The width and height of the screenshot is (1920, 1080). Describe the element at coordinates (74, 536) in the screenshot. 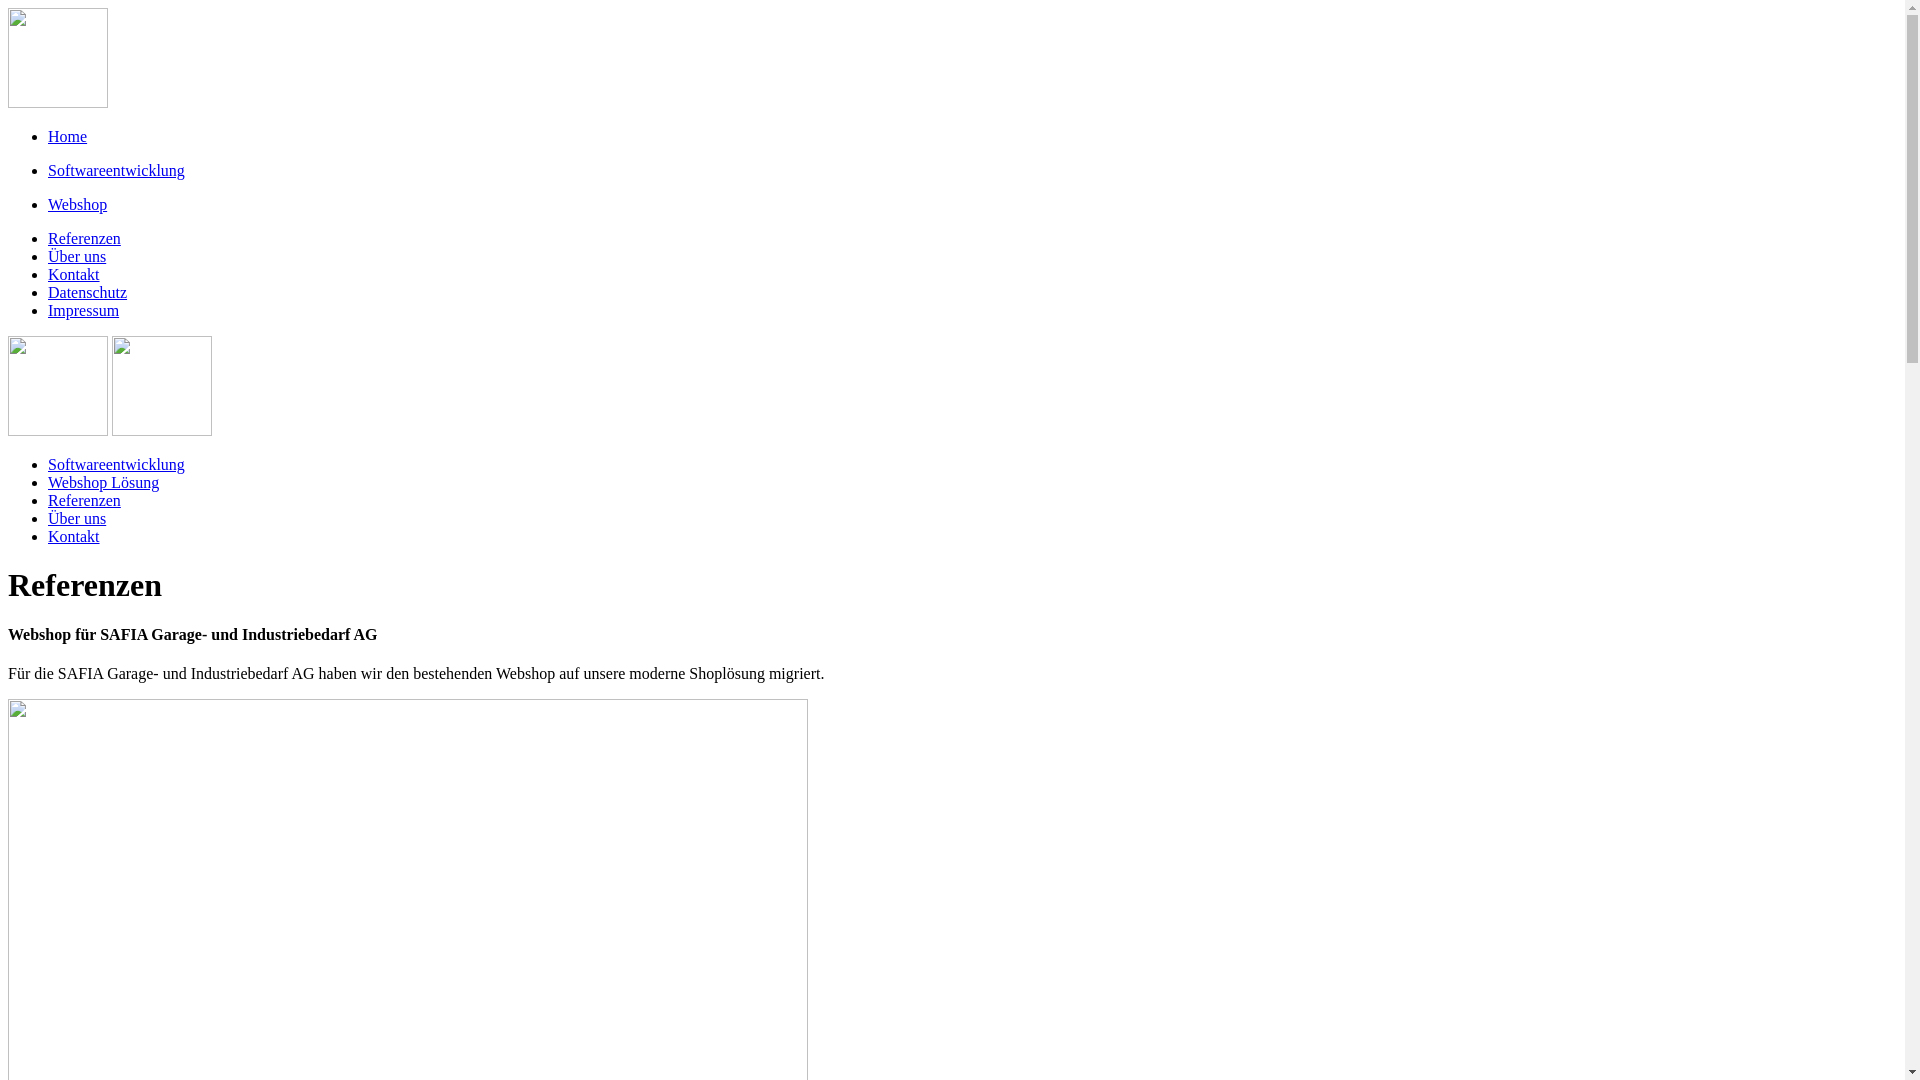

I see `Kontakt` at that location.